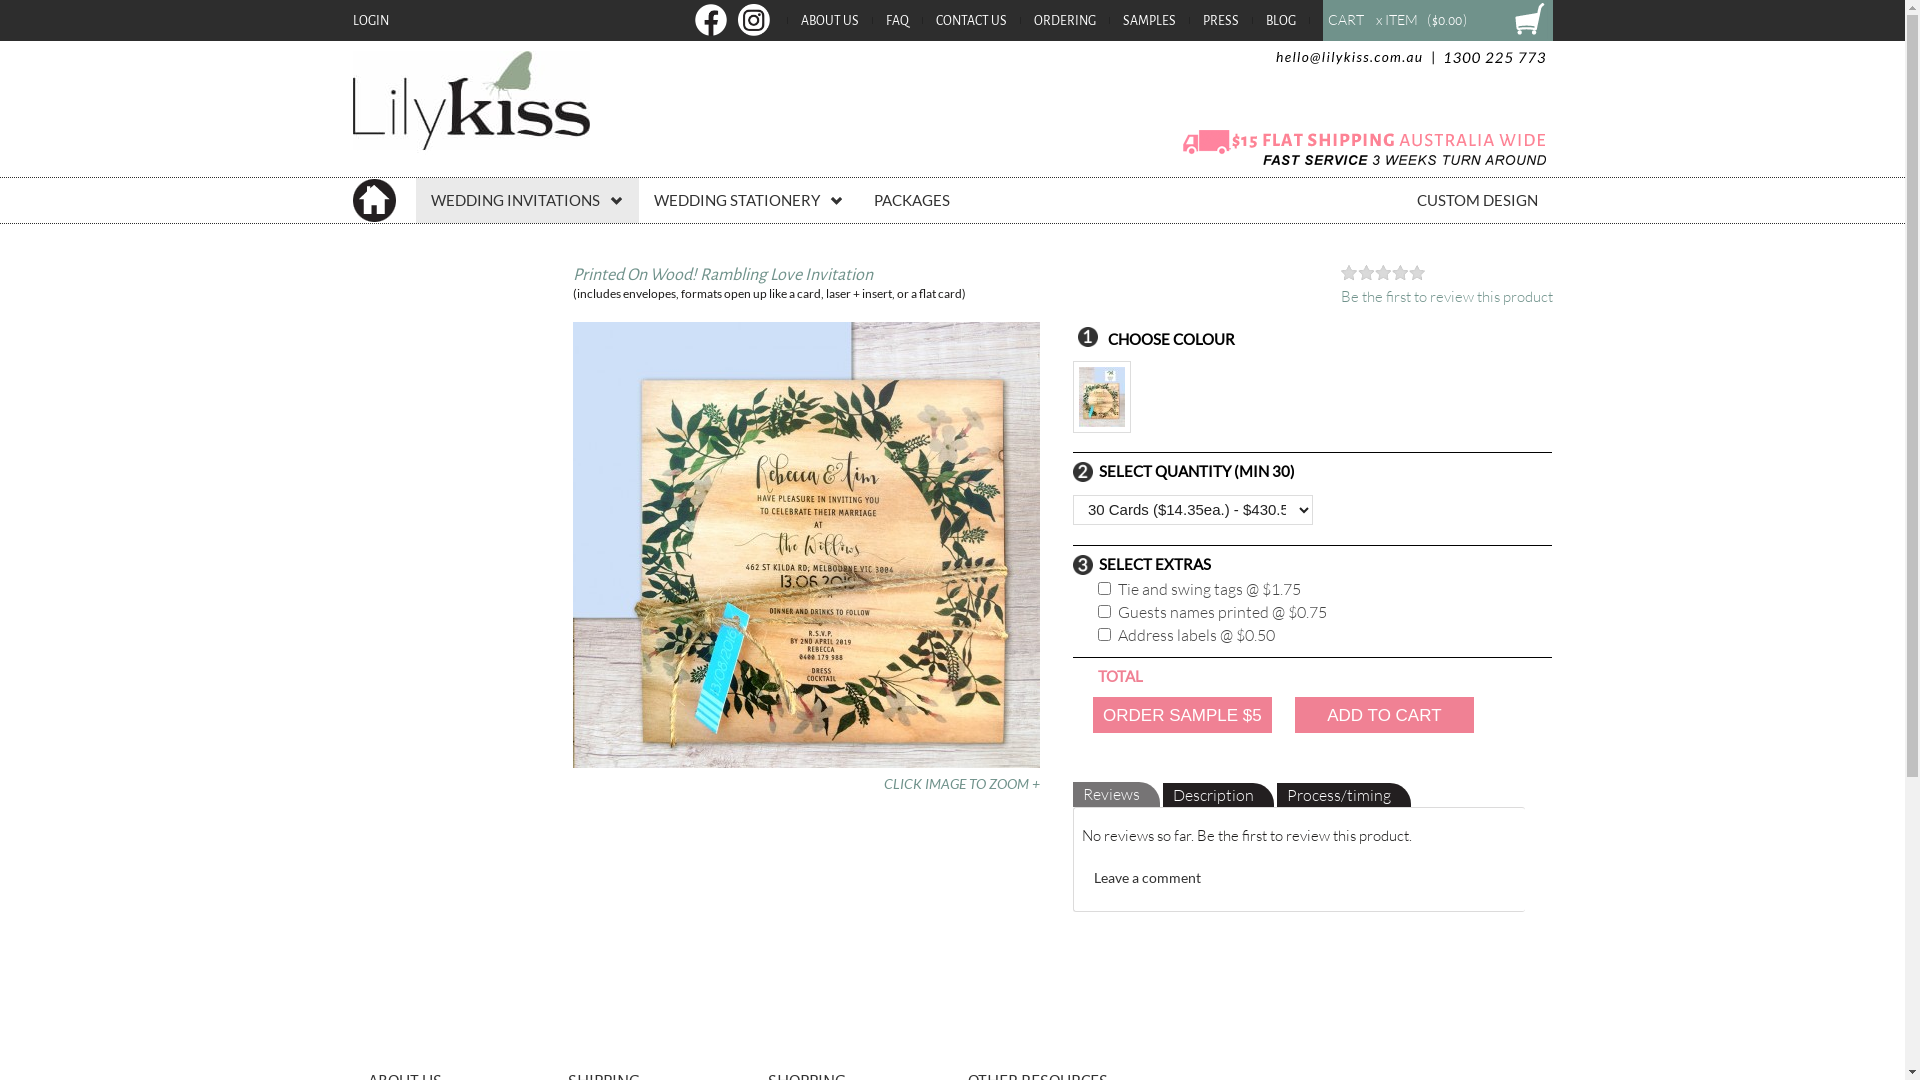 The image size is (1920, 1080). What do you see at coordinates (1104, 588) in the screenshot?
I see `102` at bounding box center [1104, 588].